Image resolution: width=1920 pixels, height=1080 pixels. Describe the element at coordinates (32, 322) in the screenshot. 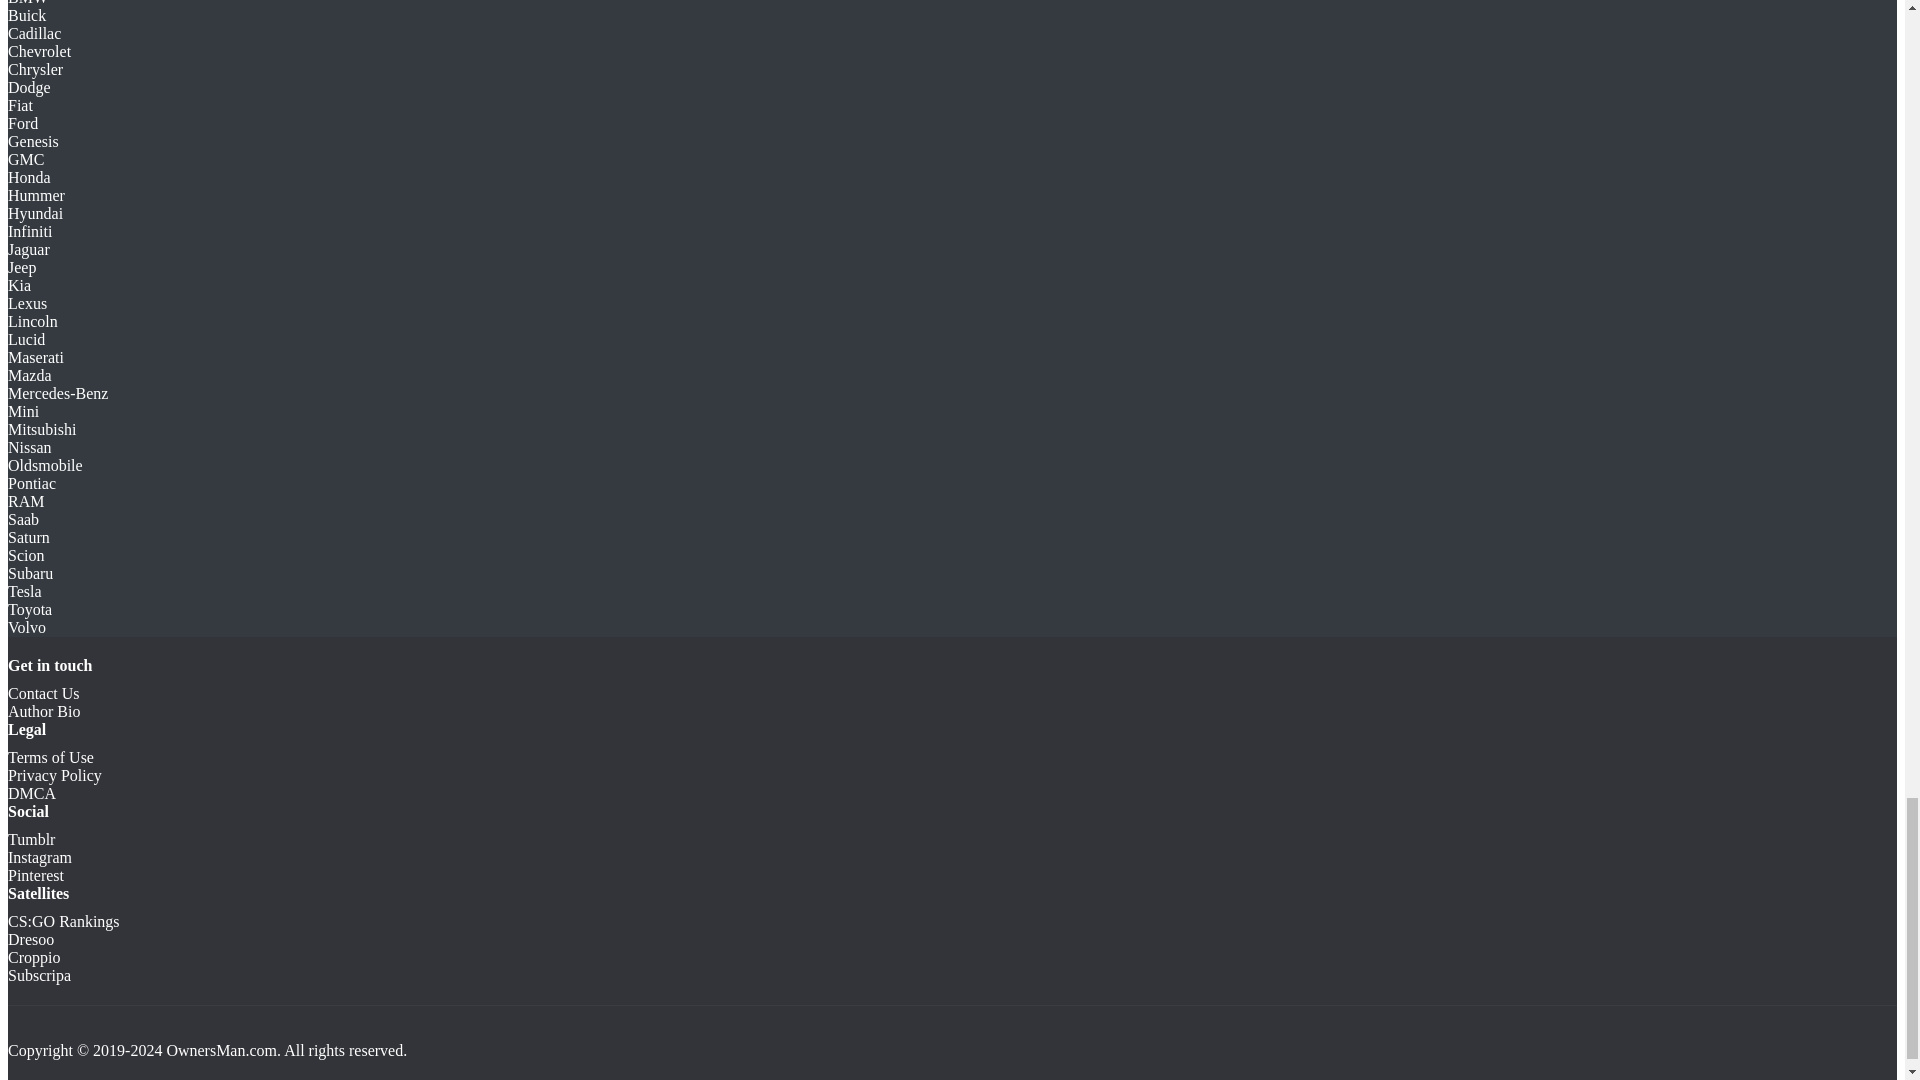

I see `Lincoln` at that location.